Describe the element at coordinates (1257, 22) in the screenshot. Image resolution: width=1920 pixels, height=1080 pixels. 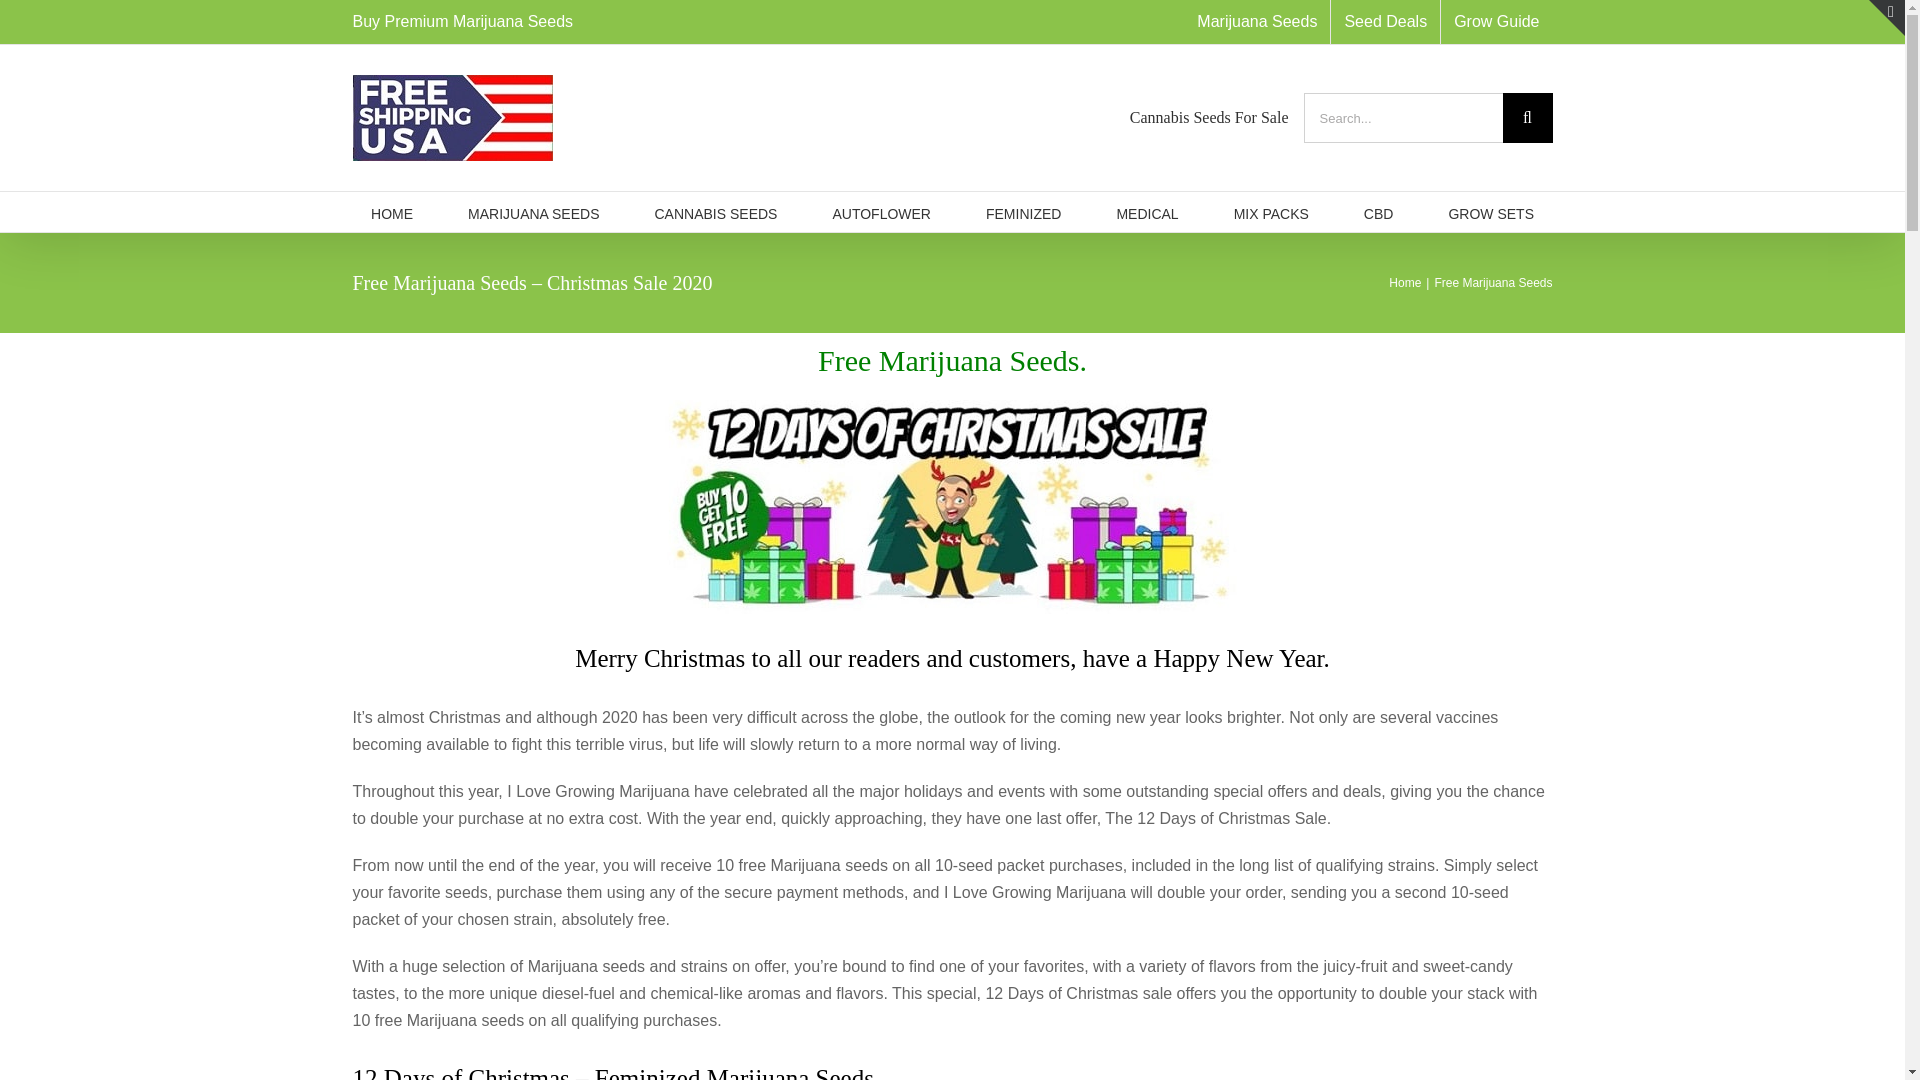
I see `Marijuana Seeds` at that location.